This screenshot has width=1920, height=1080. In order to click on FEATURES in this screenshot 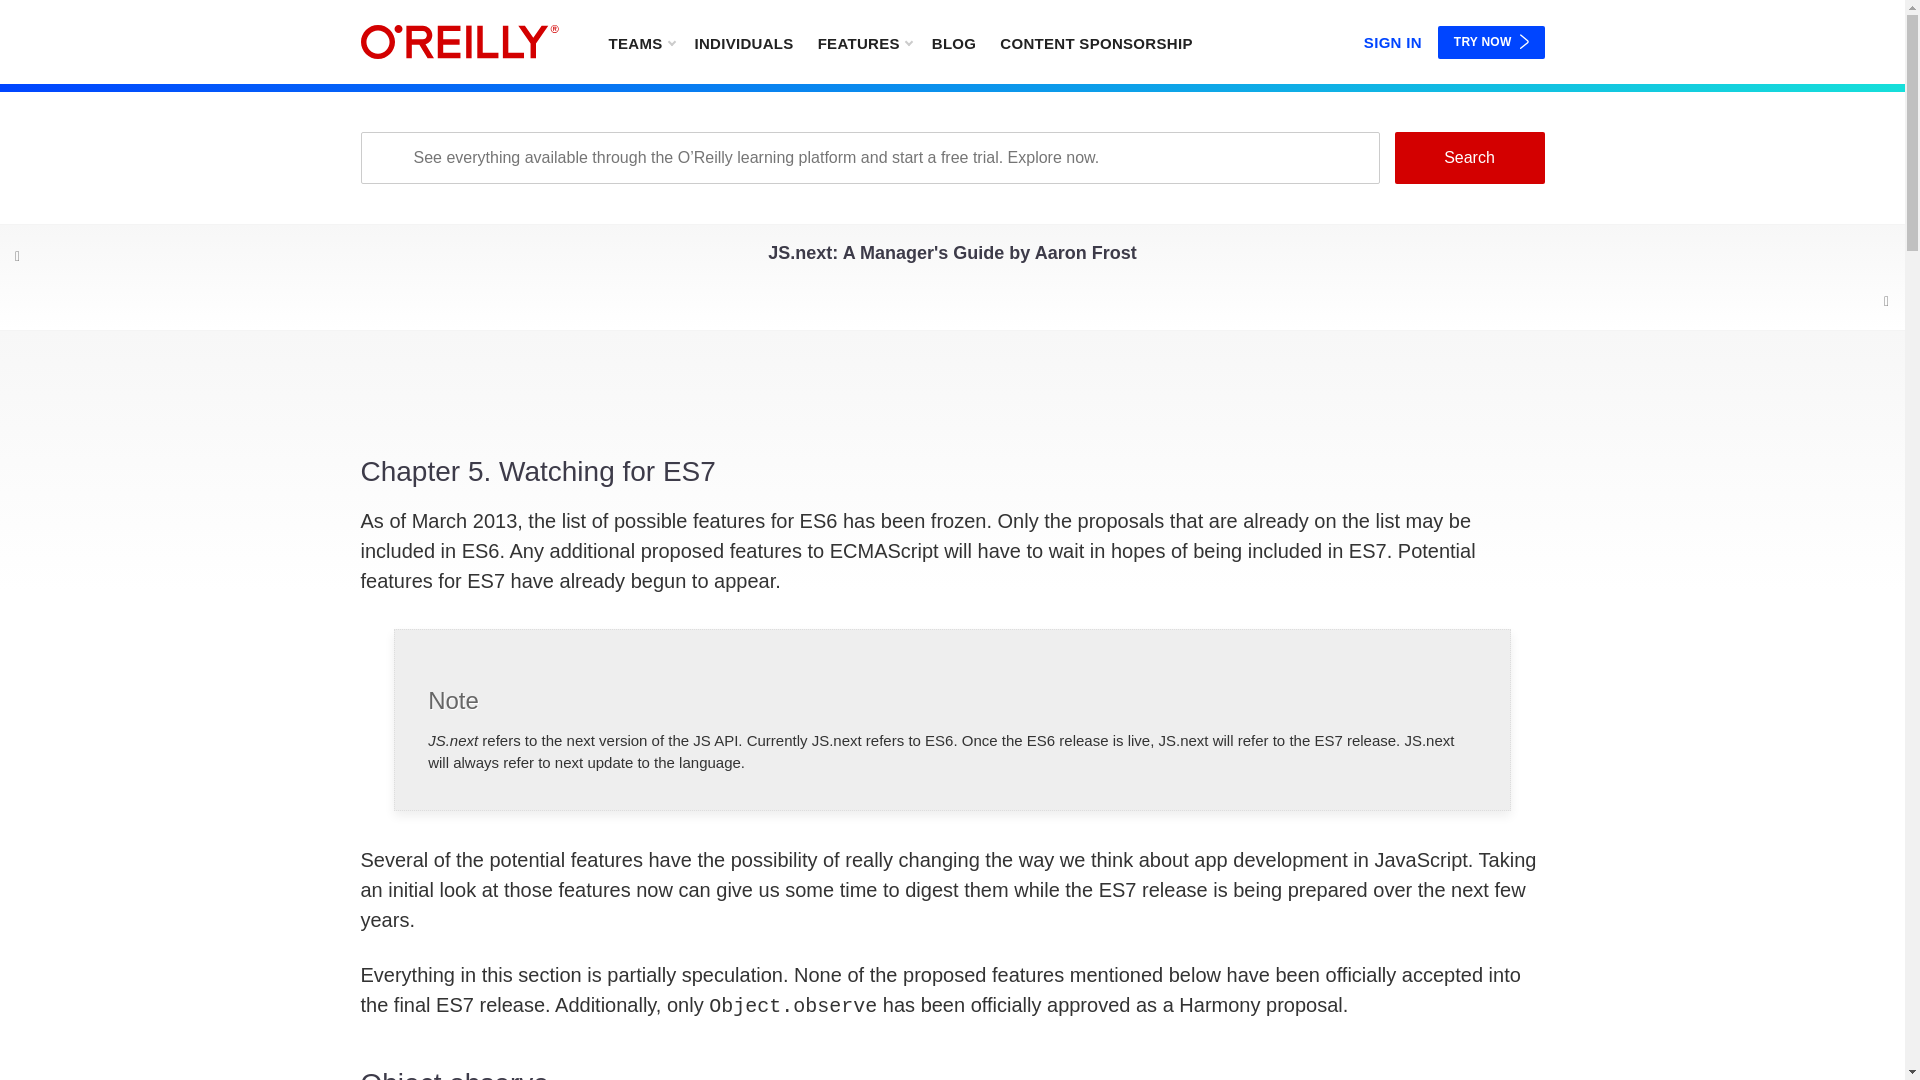, I will do `click(237, 254)`.